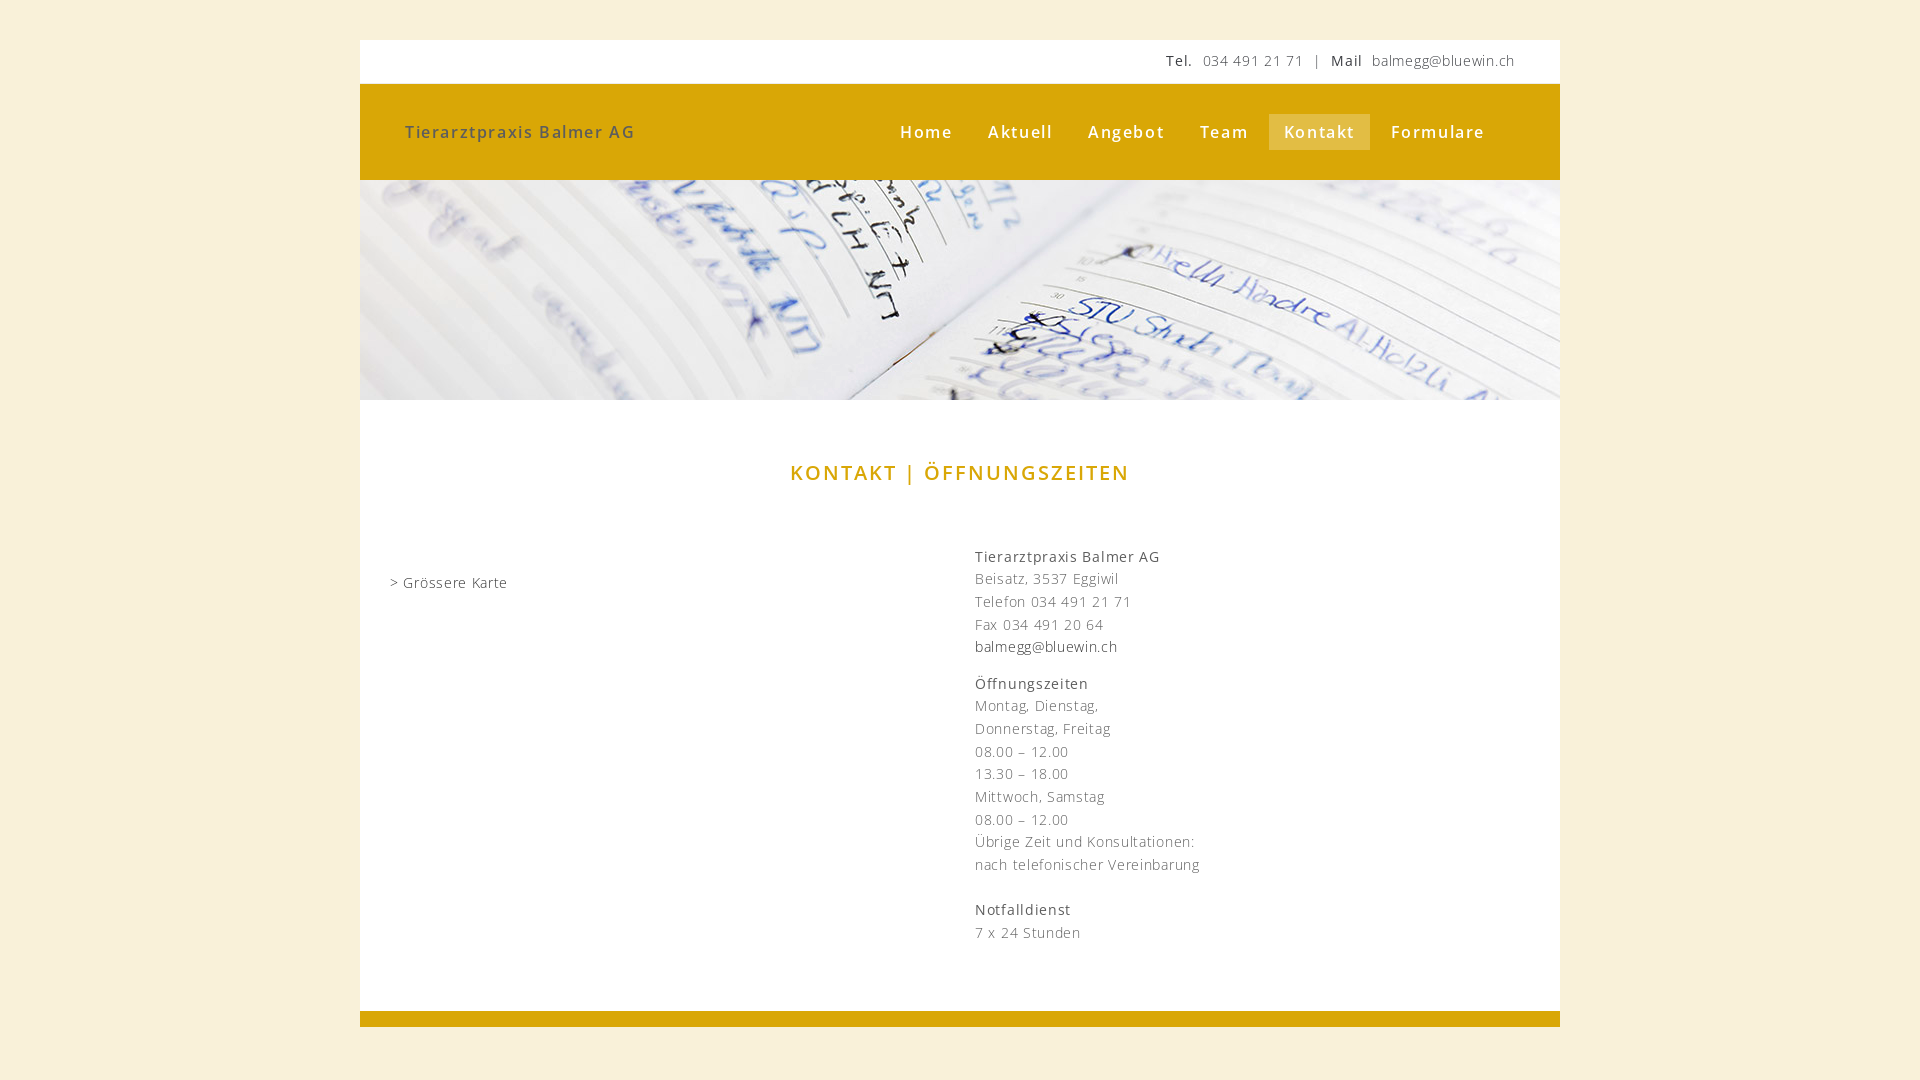 This screenshot has width=1920, height=1080. What do you see at coordinates (1126, 132) in the screenshot?
I see `Angebot` at bounding box center [1126, 132].